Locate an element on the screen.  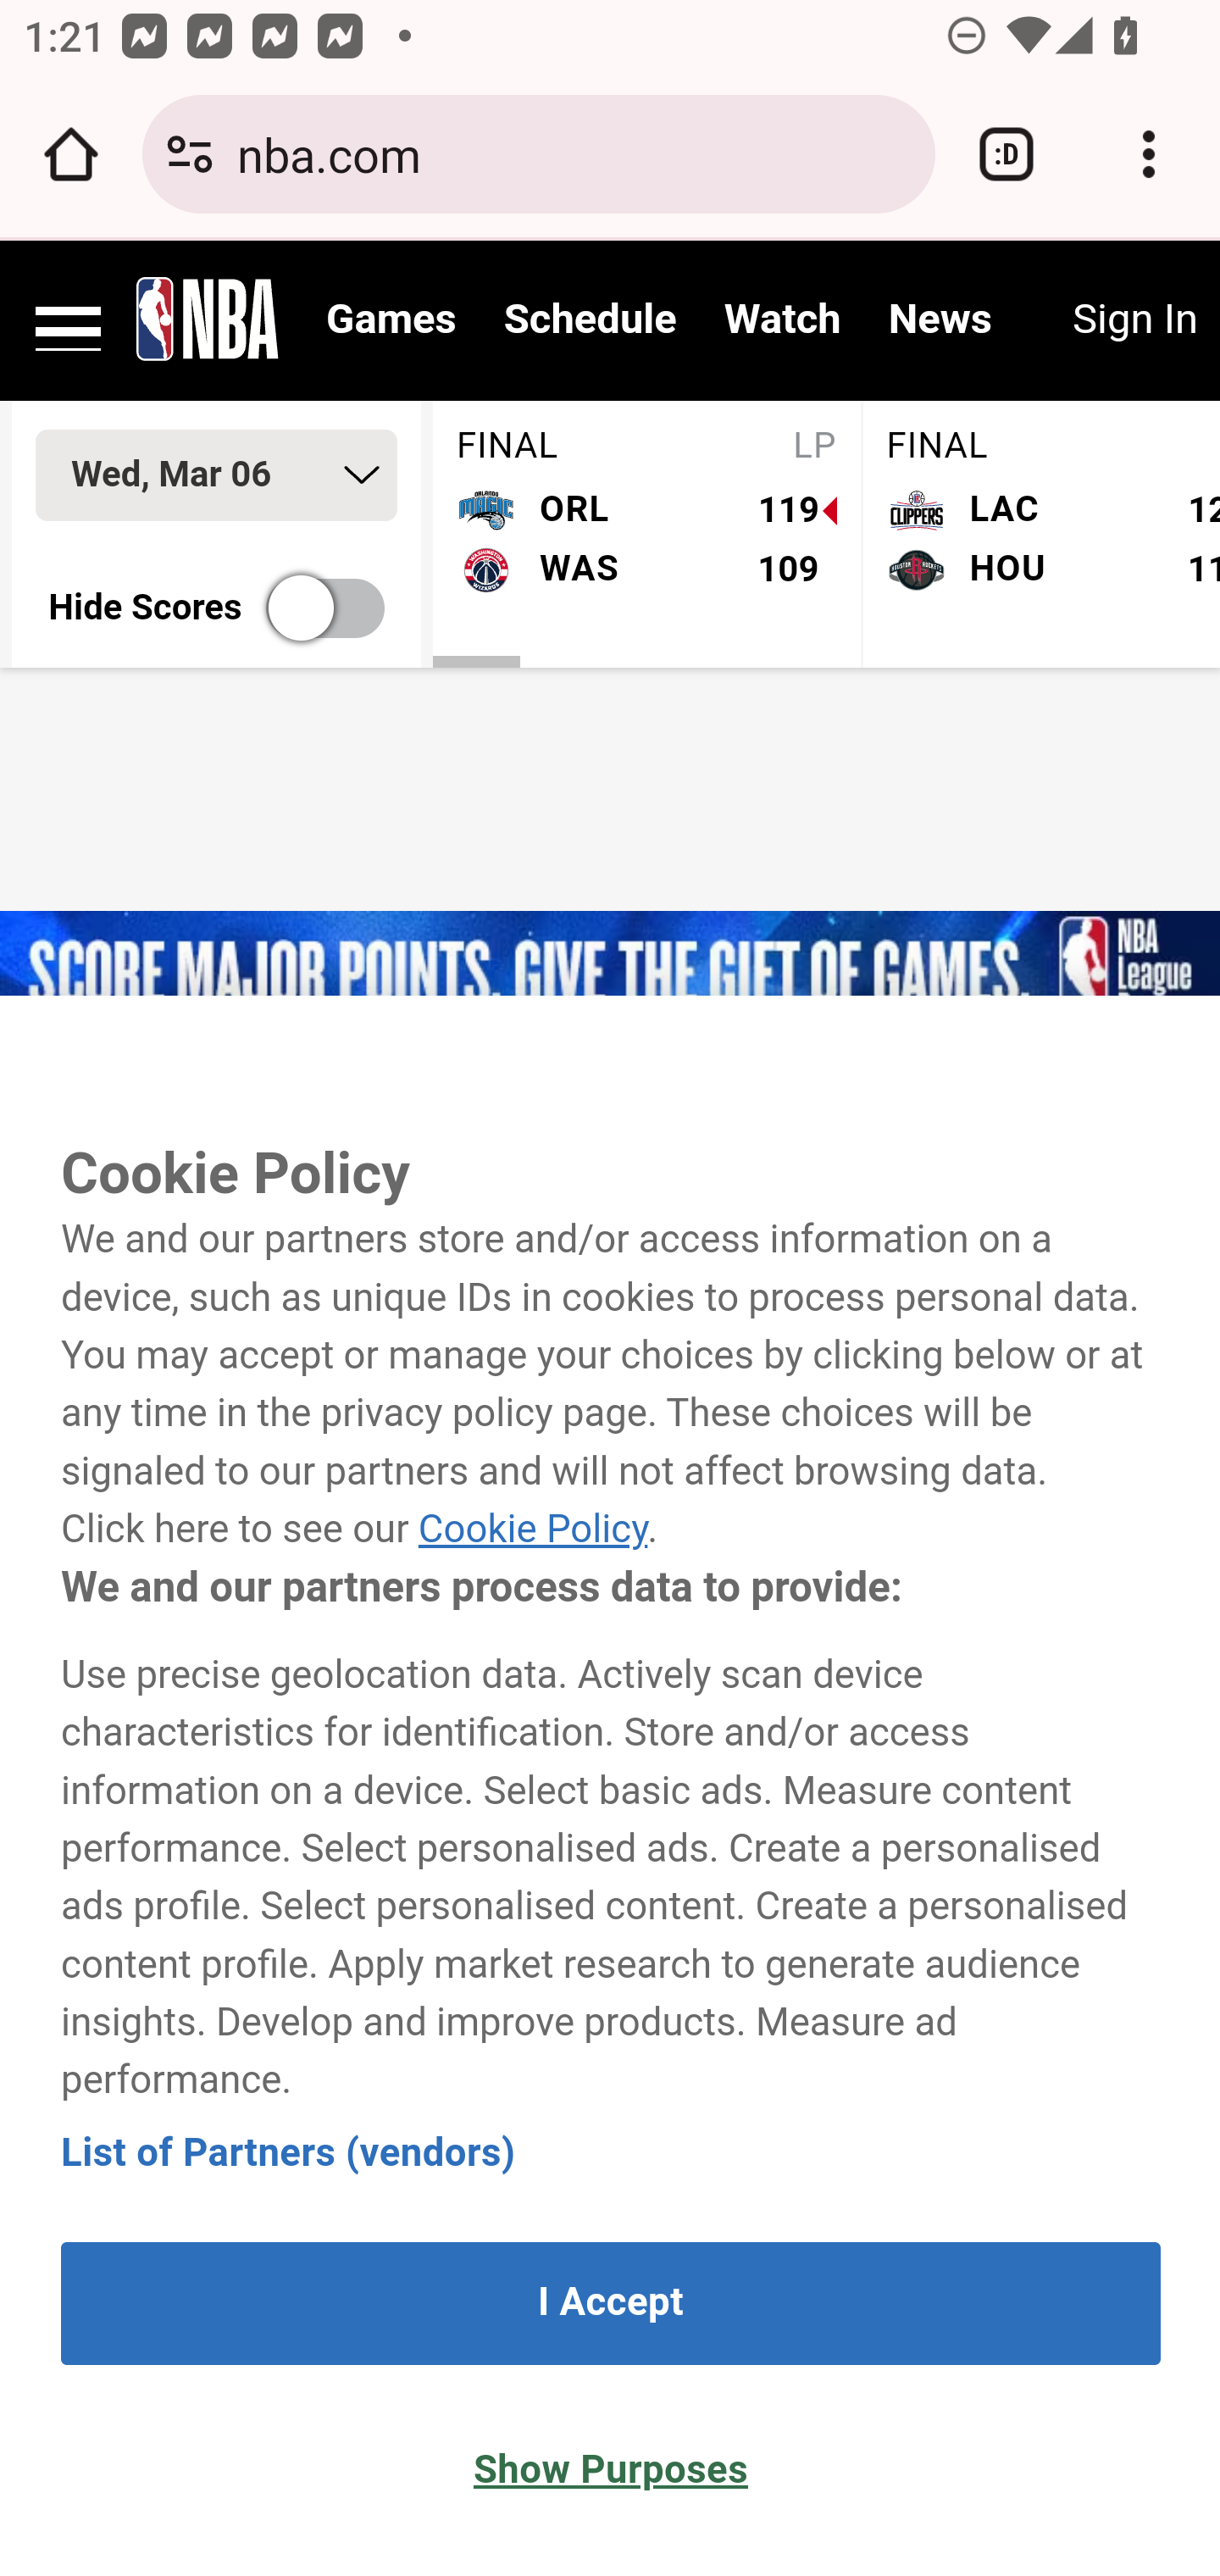
Scoreboard Date Picker is located at coordinates (216, 476).